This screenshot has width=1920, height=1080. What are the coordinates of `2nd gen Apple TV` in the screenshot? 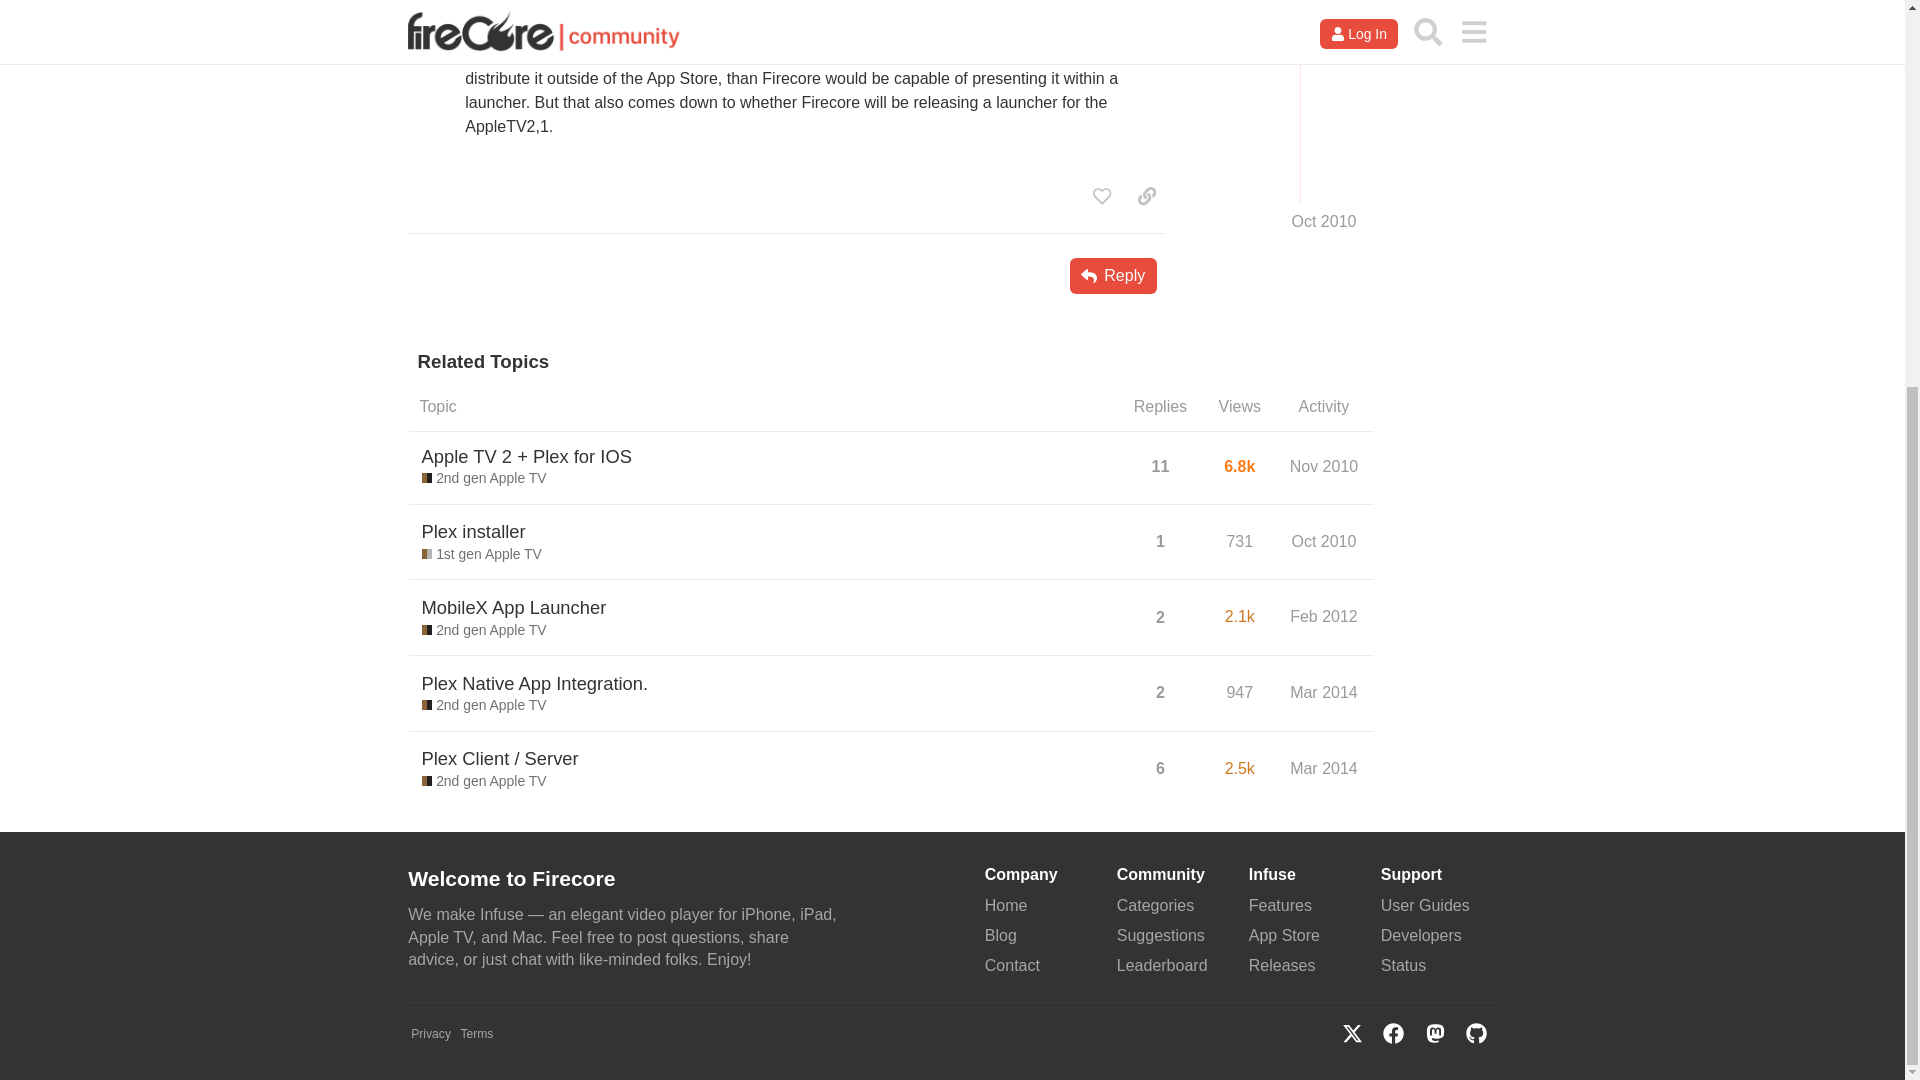 It's located at (484, 631).